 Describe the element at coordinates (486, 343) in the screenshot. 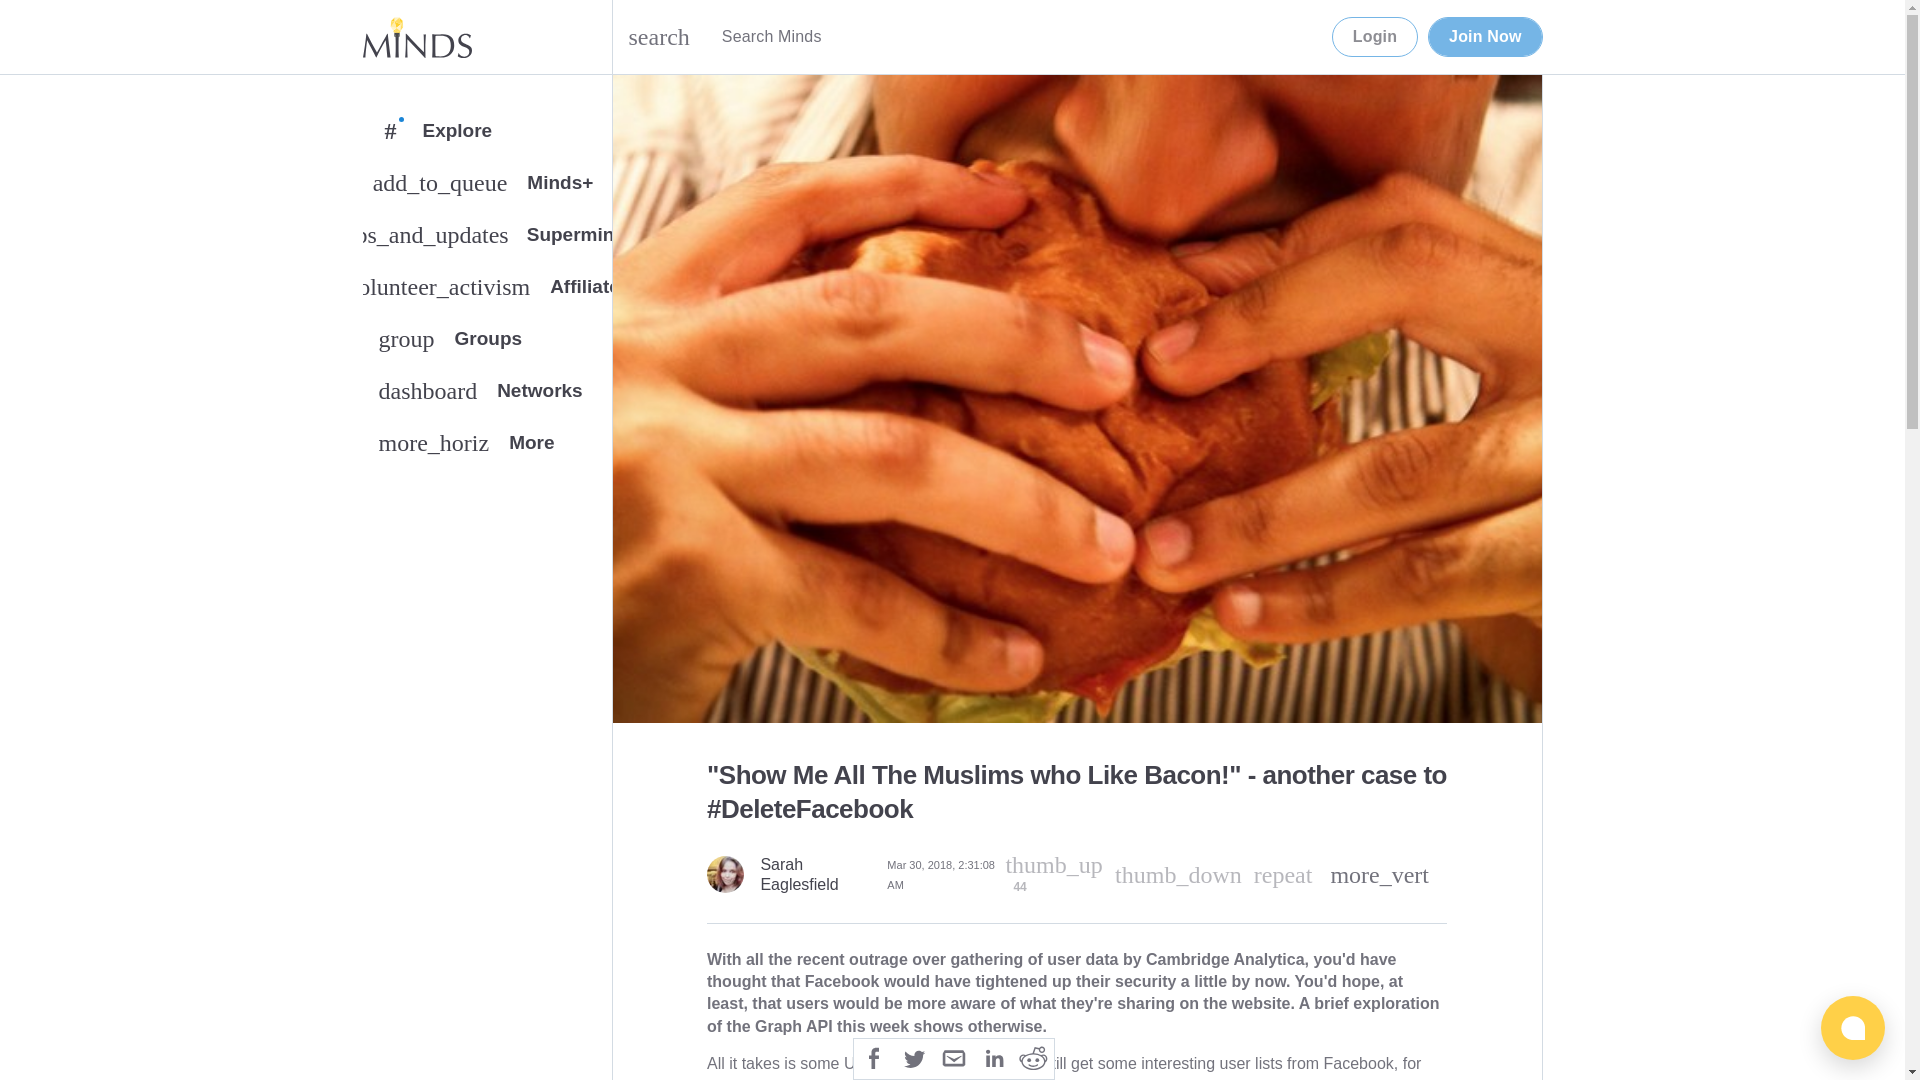

I see `Home` at that location.